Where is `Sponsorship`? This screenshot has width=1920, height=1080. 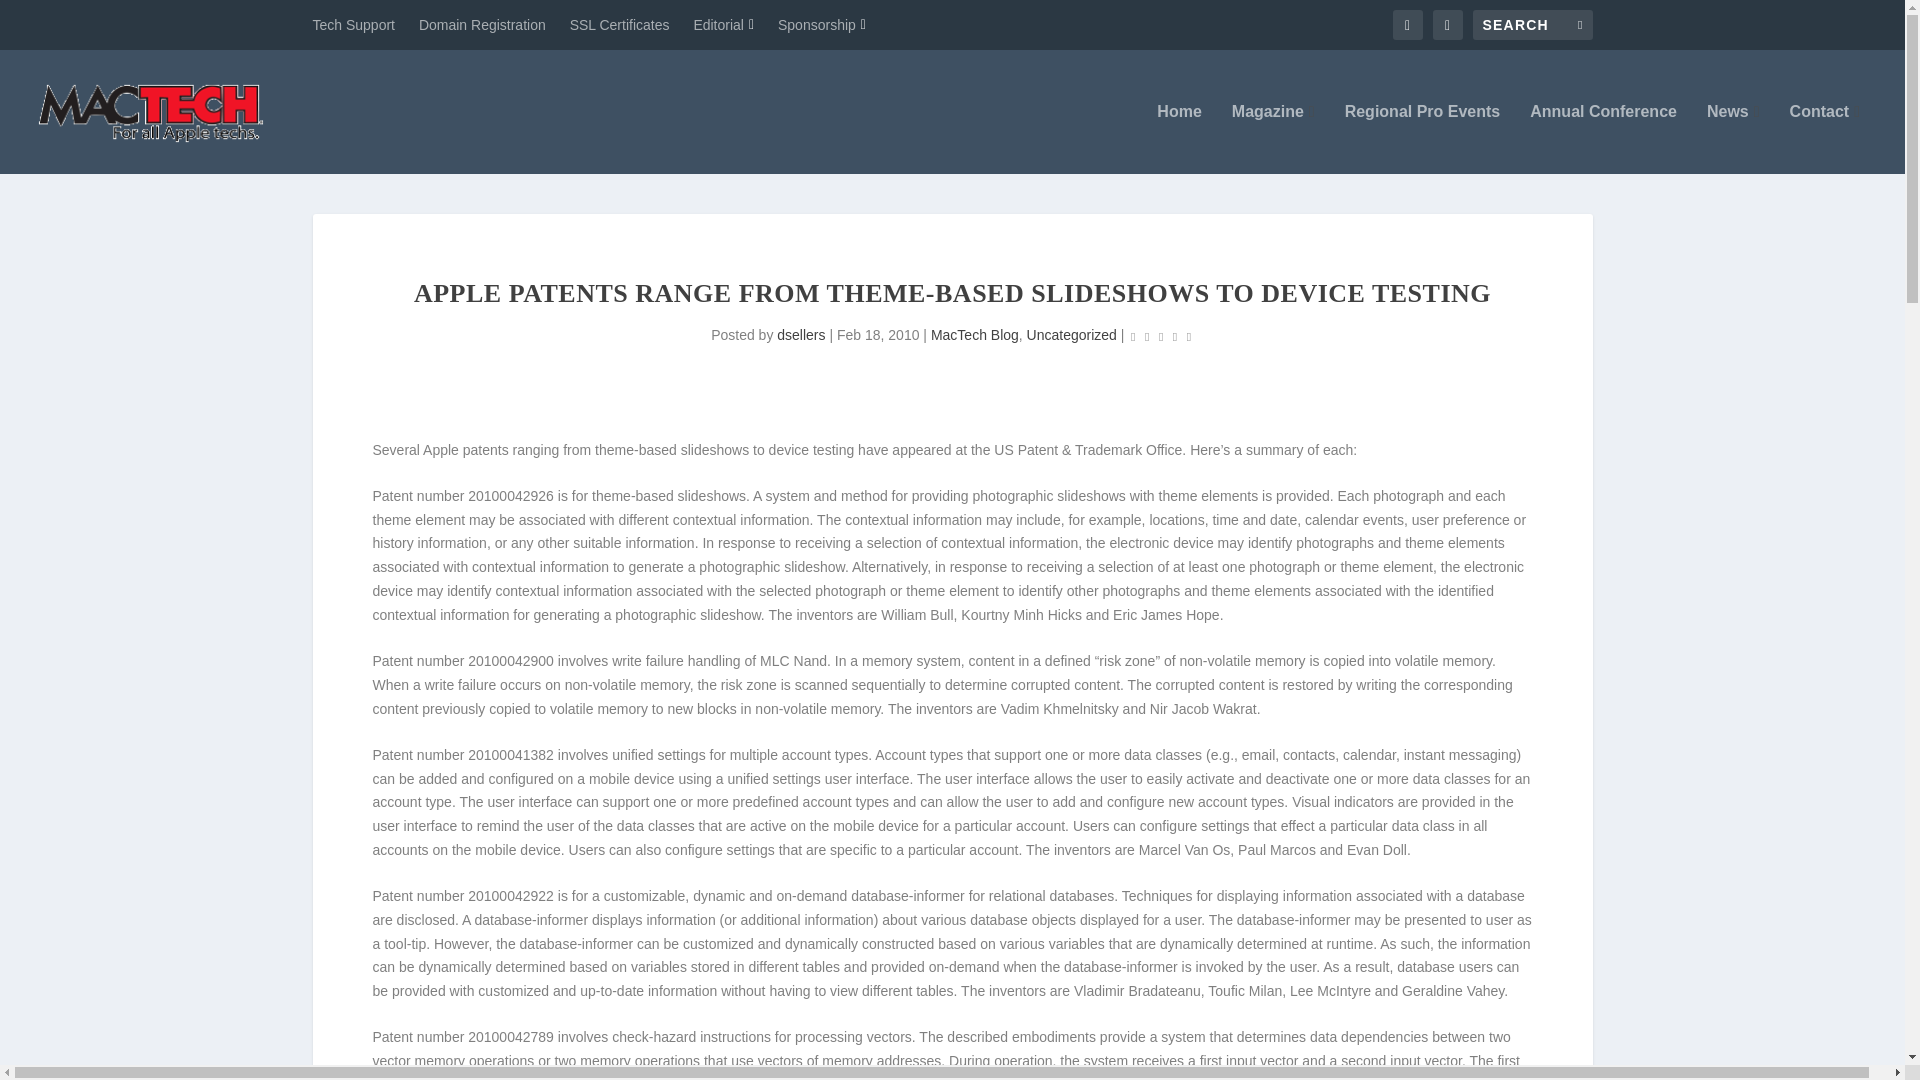
Sponsorship is located at coordinates (821, 24).